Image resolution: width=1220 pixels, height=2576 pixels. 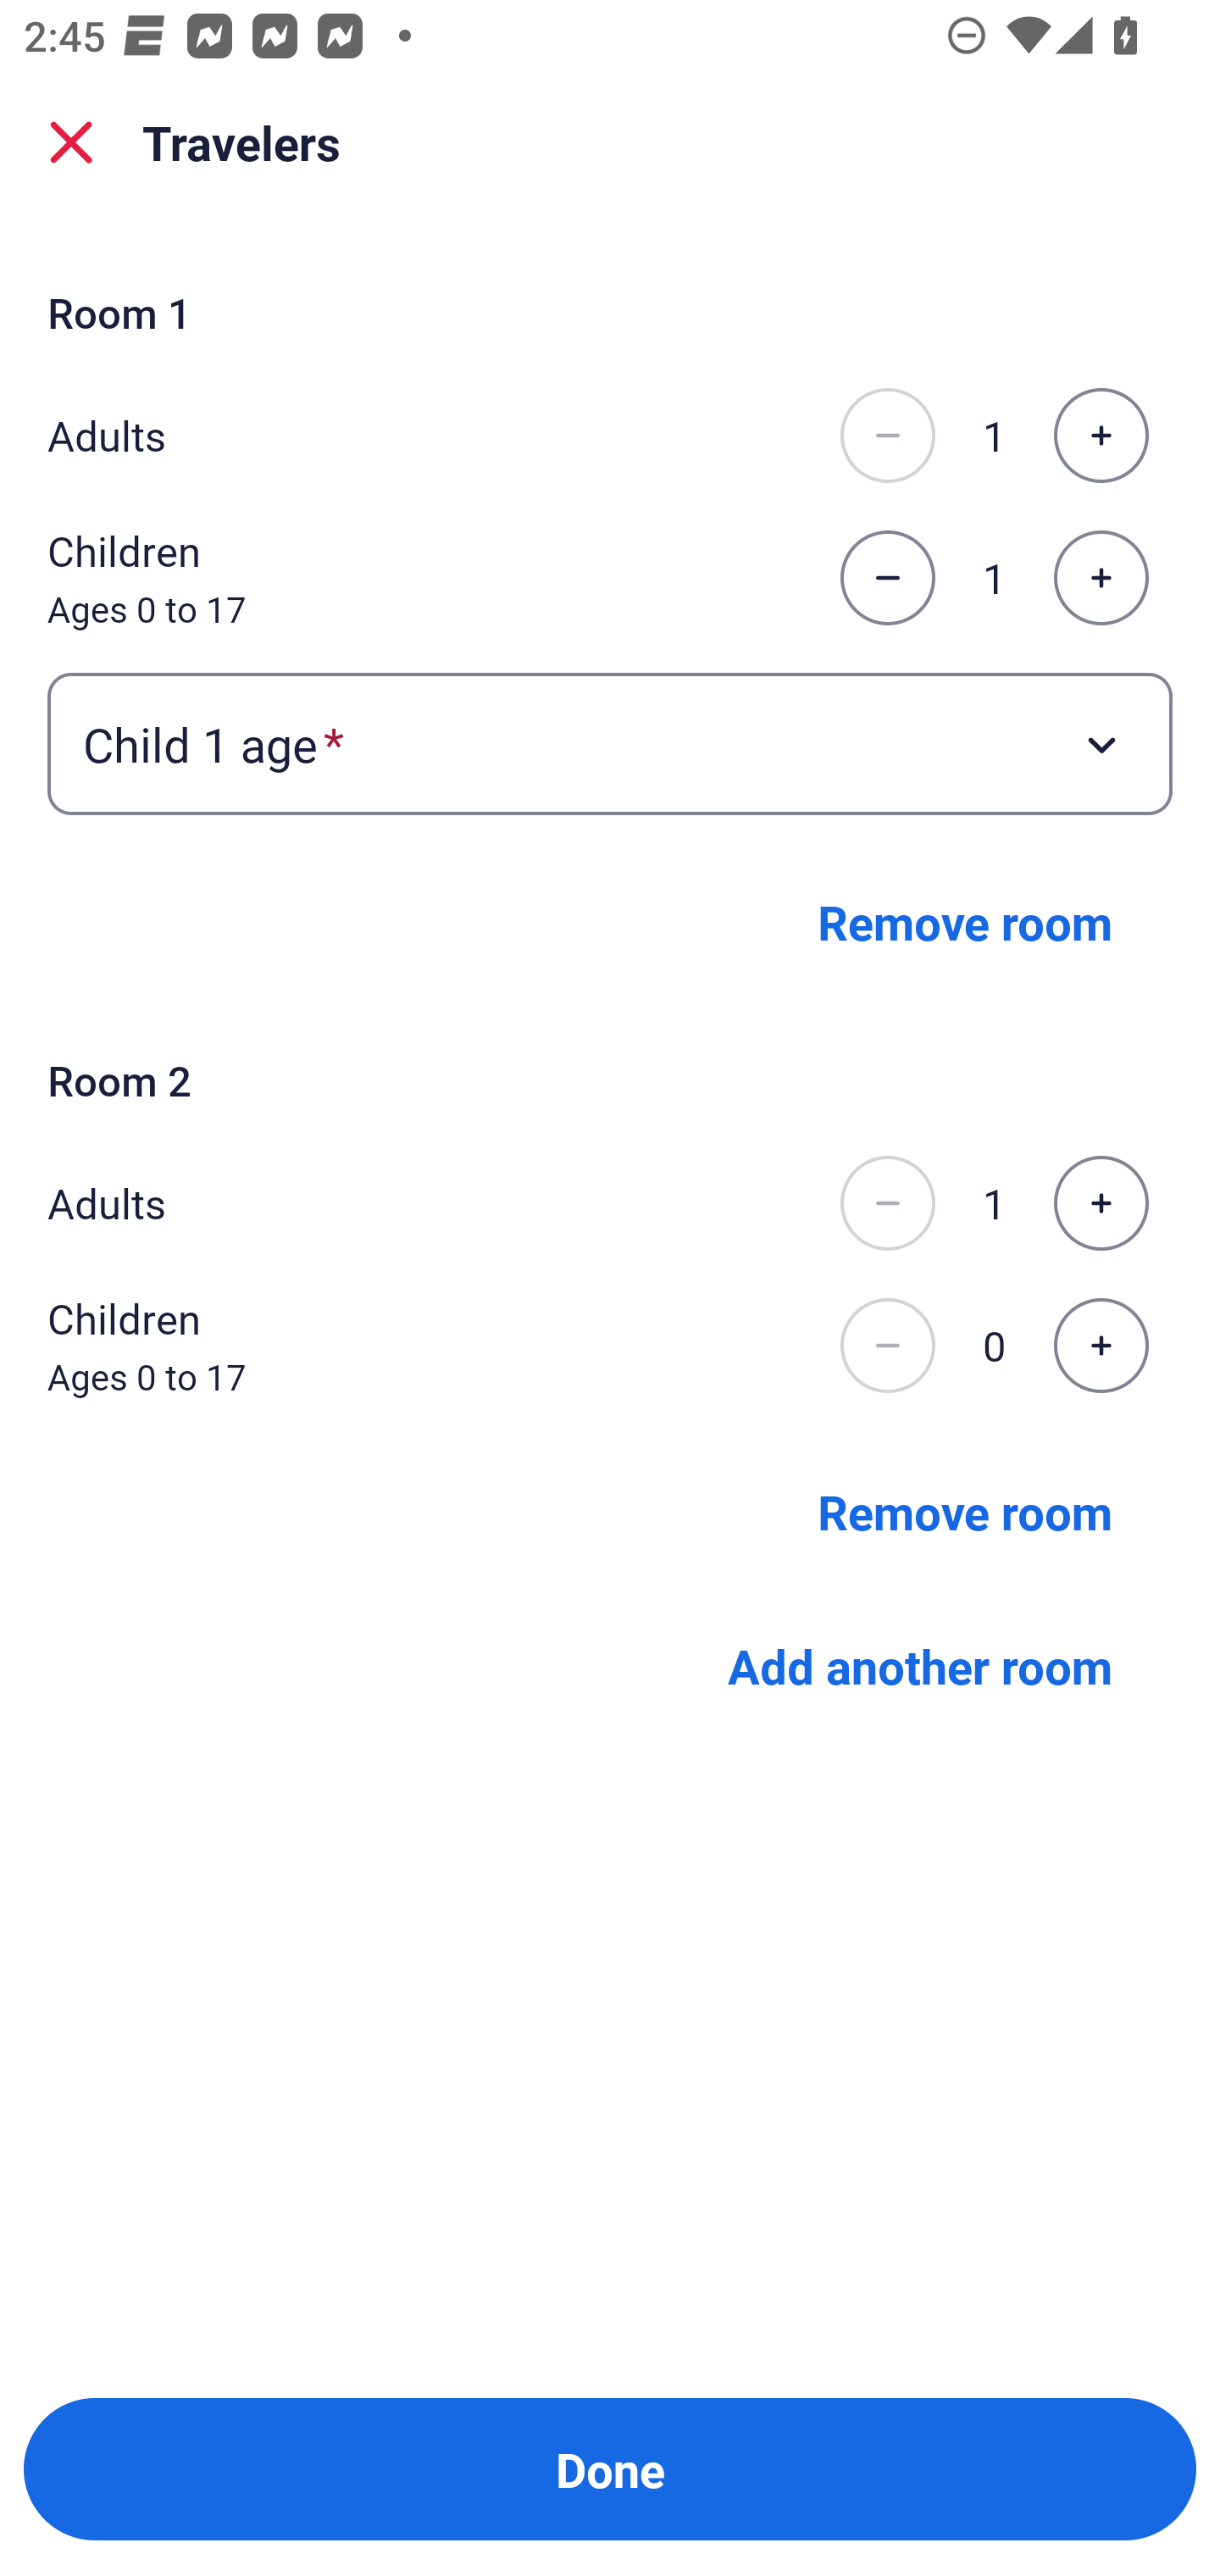 What do you see at coordinates (887, 1346) in the screenshot?
I see `Decrease the number of children` at bounding box center [887, 1346].